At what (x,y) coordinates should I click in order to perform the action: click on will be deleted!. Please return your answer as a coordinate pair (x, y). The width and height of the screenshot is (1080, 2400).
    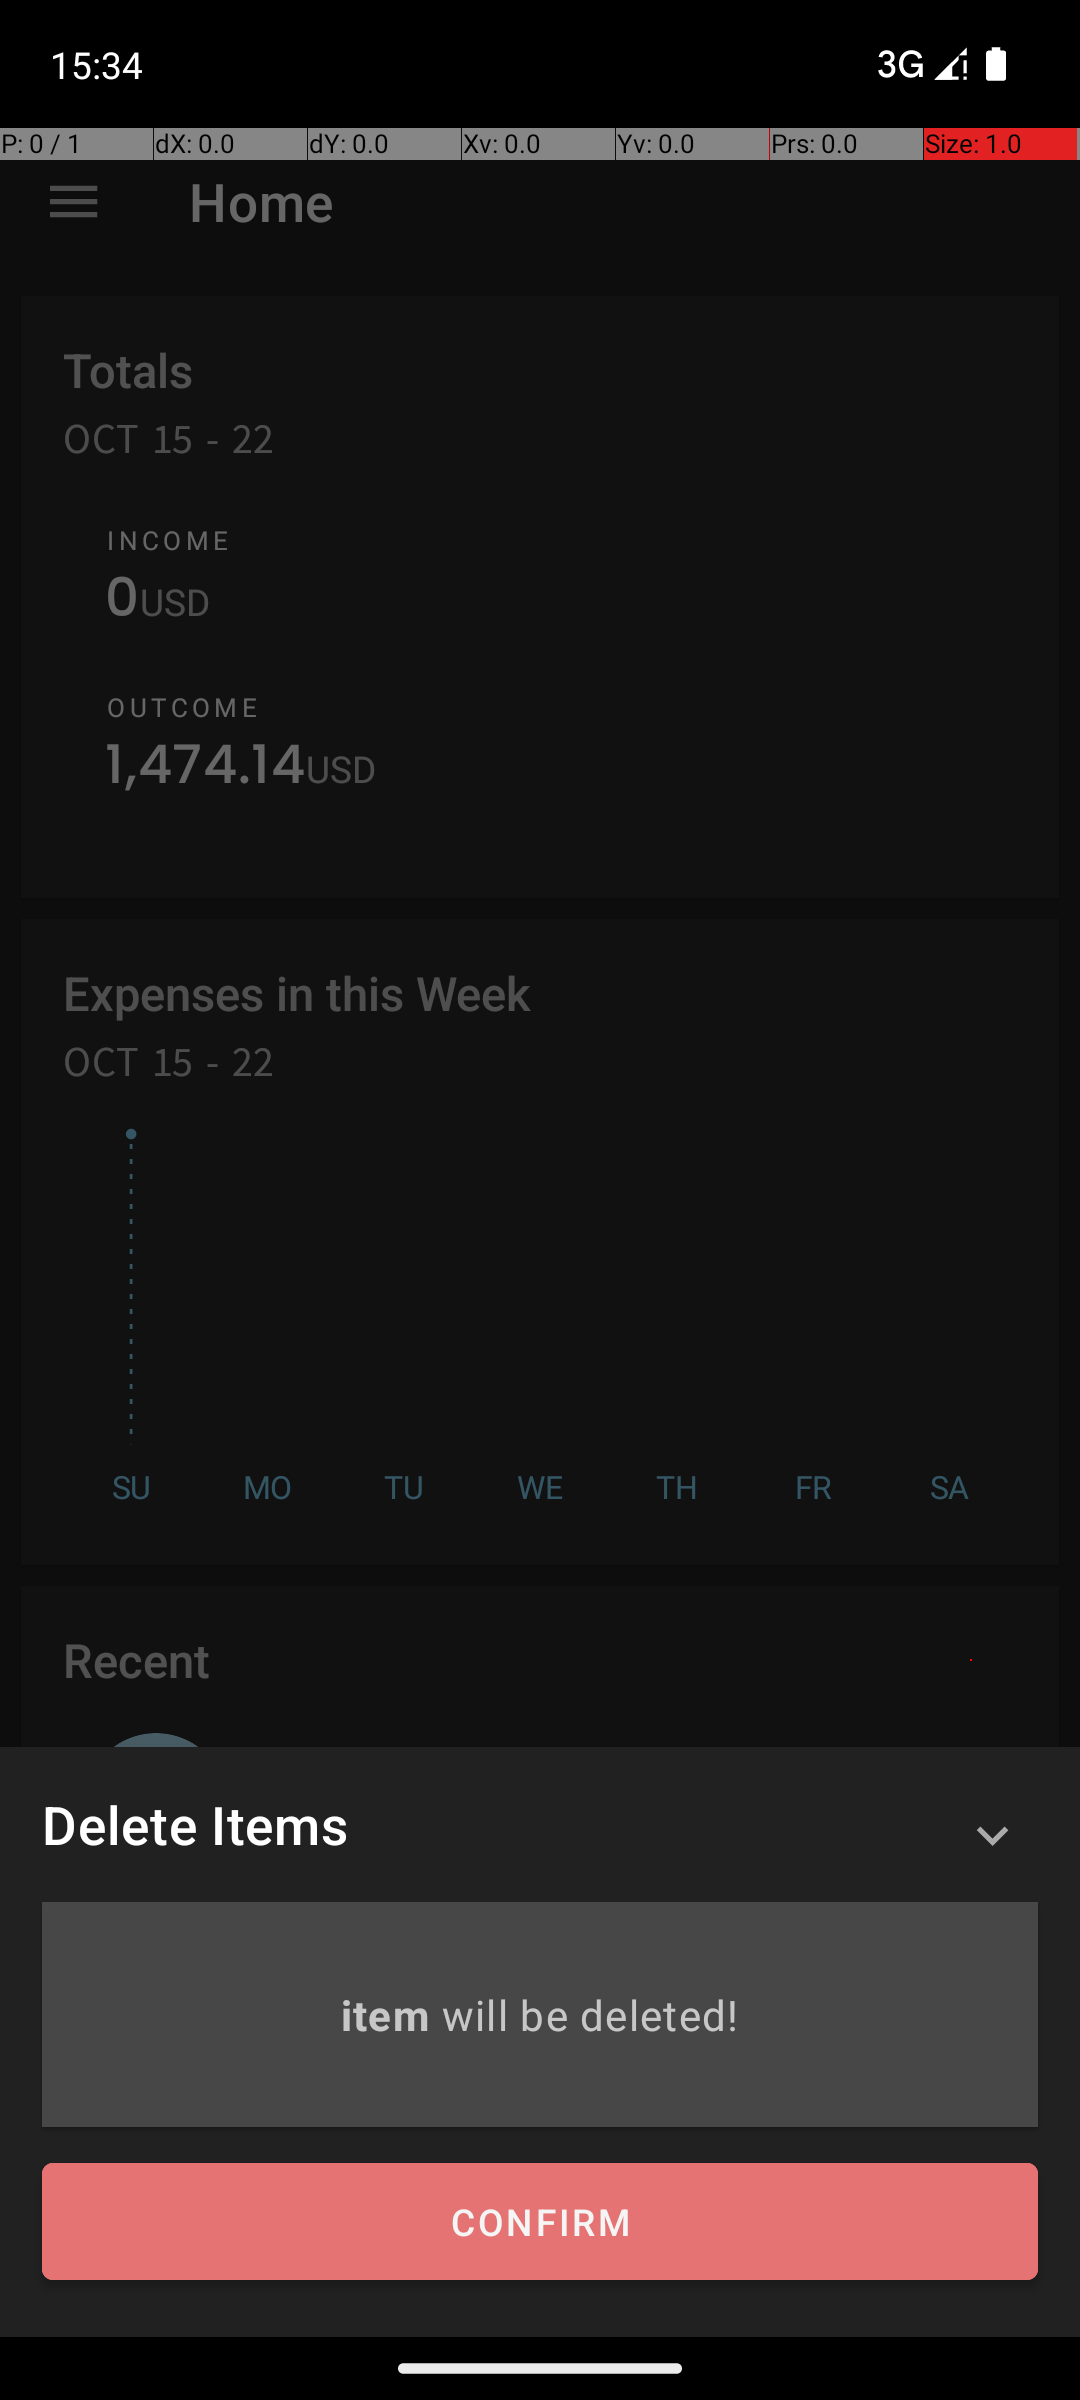
    Looking at the image, I should click on (590, 2014).